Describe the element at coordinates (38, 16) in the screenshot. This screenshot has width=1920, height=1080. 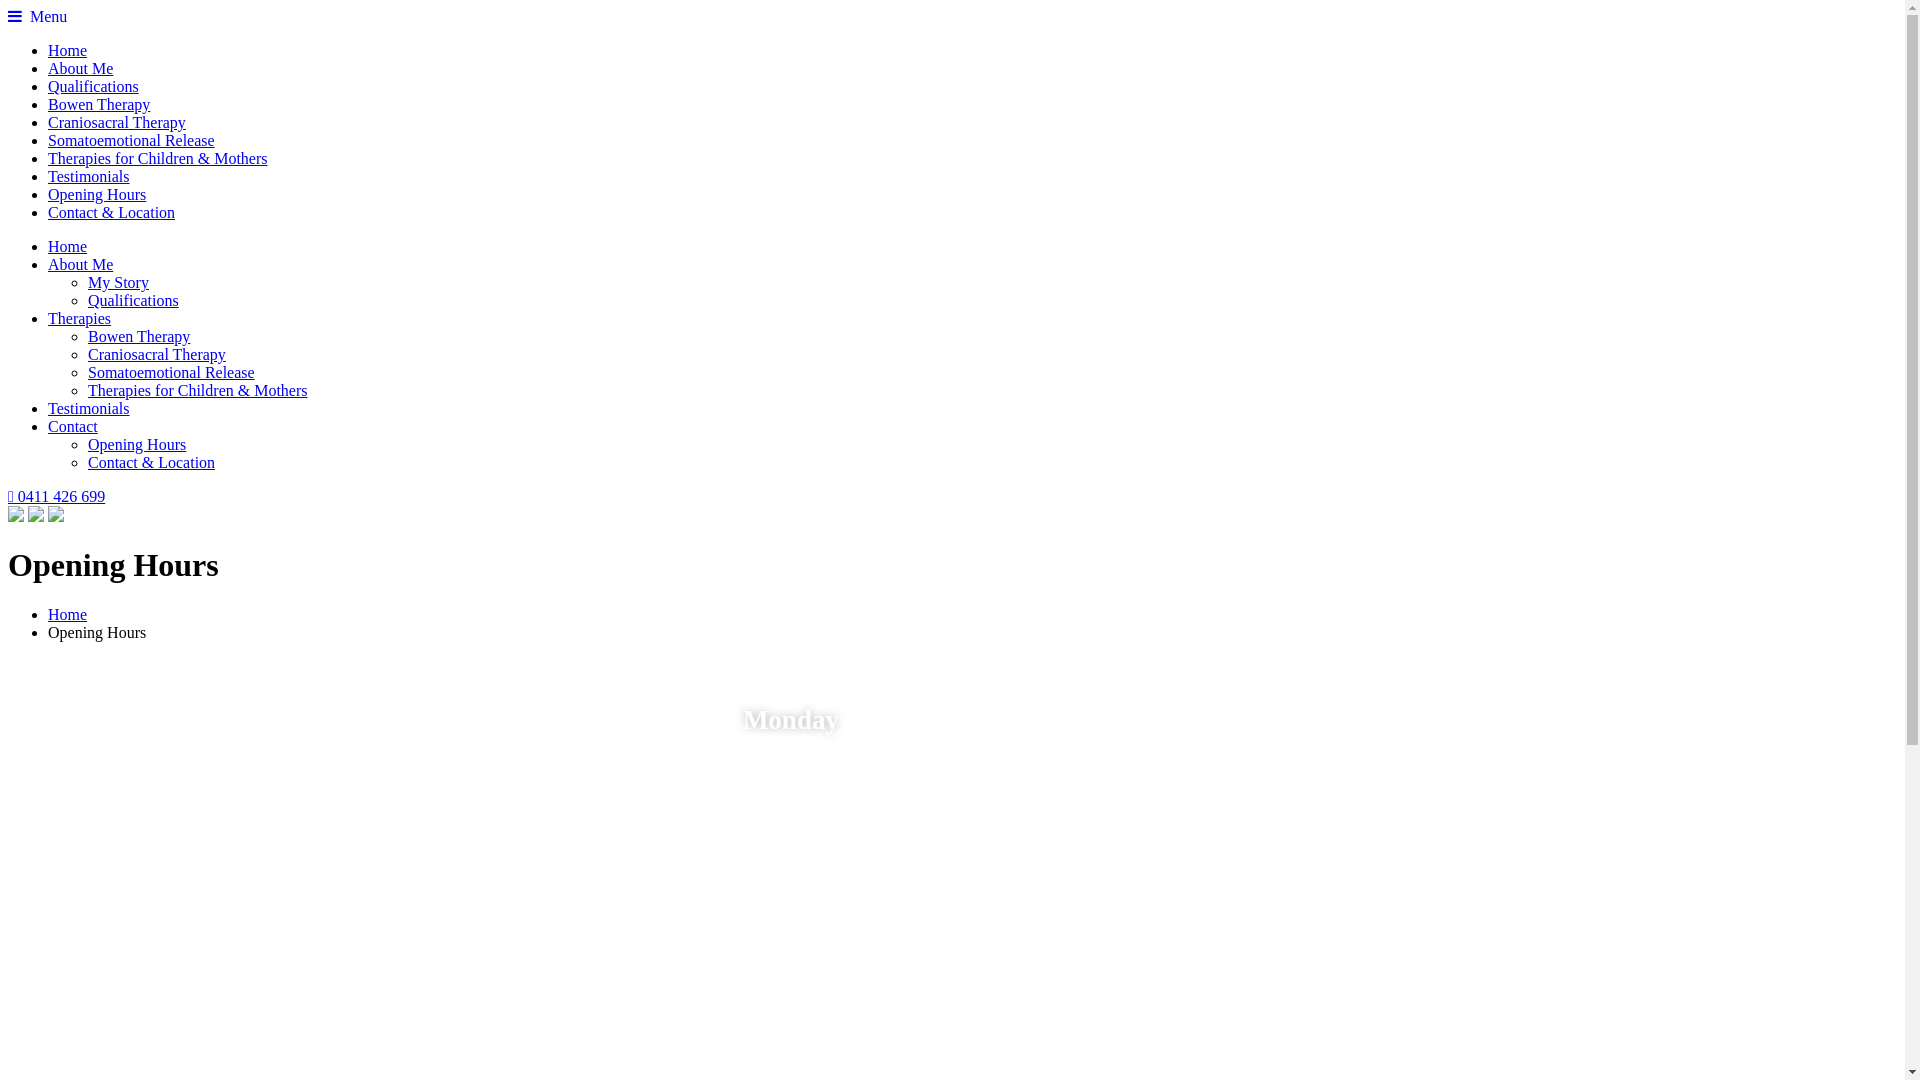
I see ` Menu` at that location.